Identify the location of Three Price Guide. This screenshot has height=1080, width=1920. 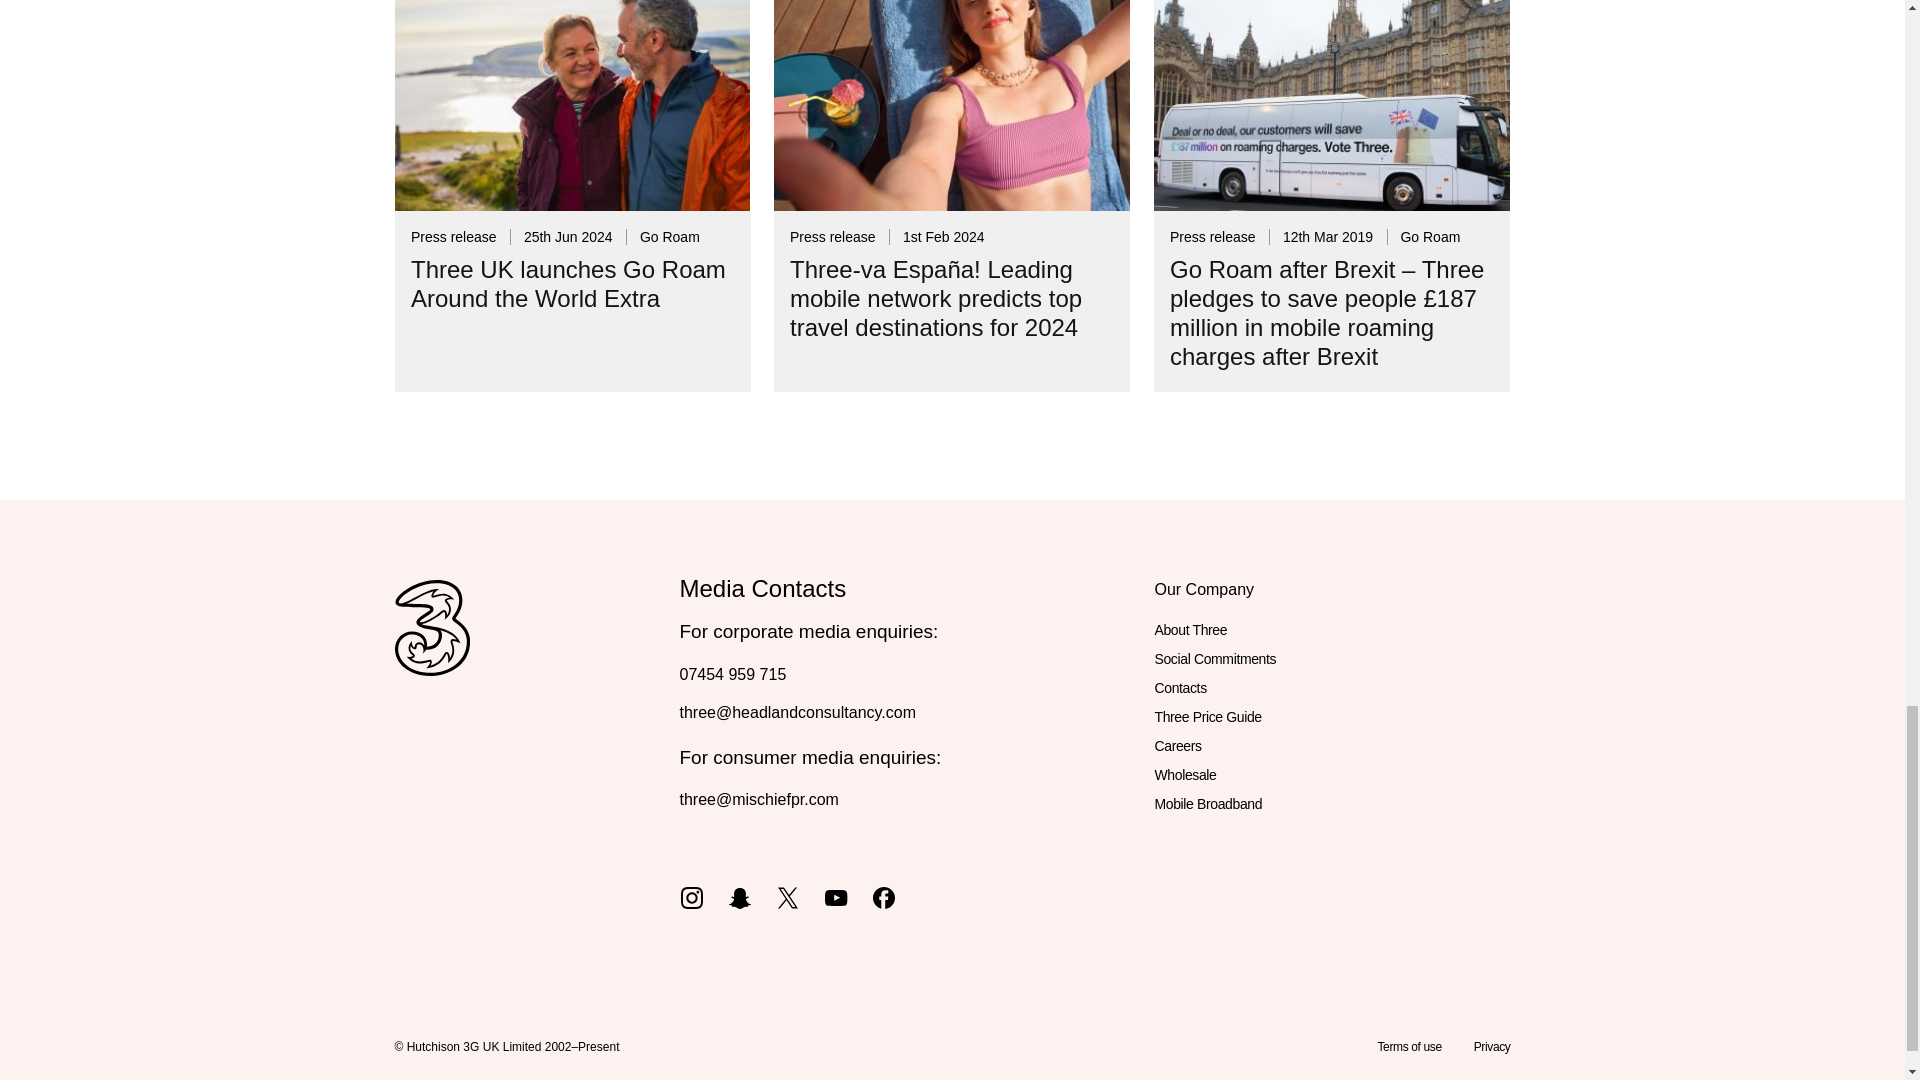
(1207, 718).